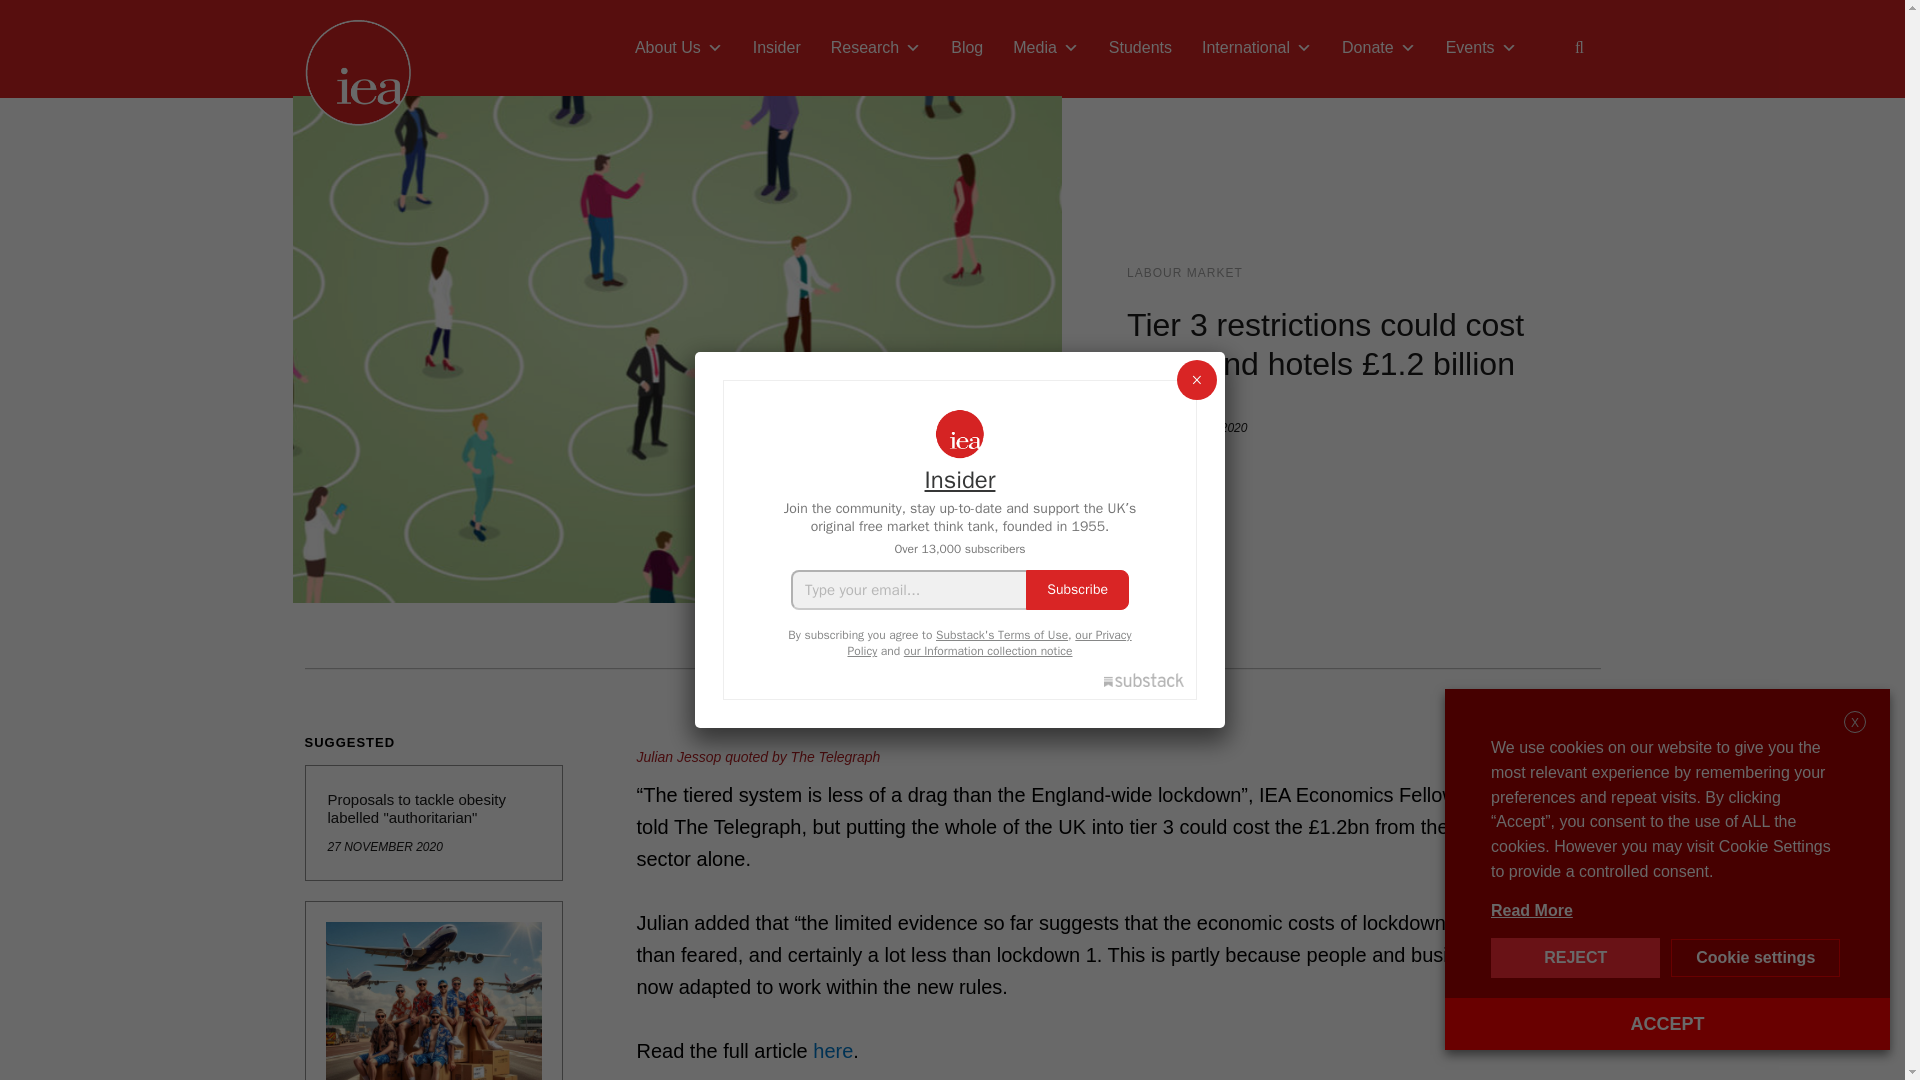 This screenshot has height=1080, width=1920. Describe the element at coordinates (1140, 48) in the screenshot. I see `Students` at that location.